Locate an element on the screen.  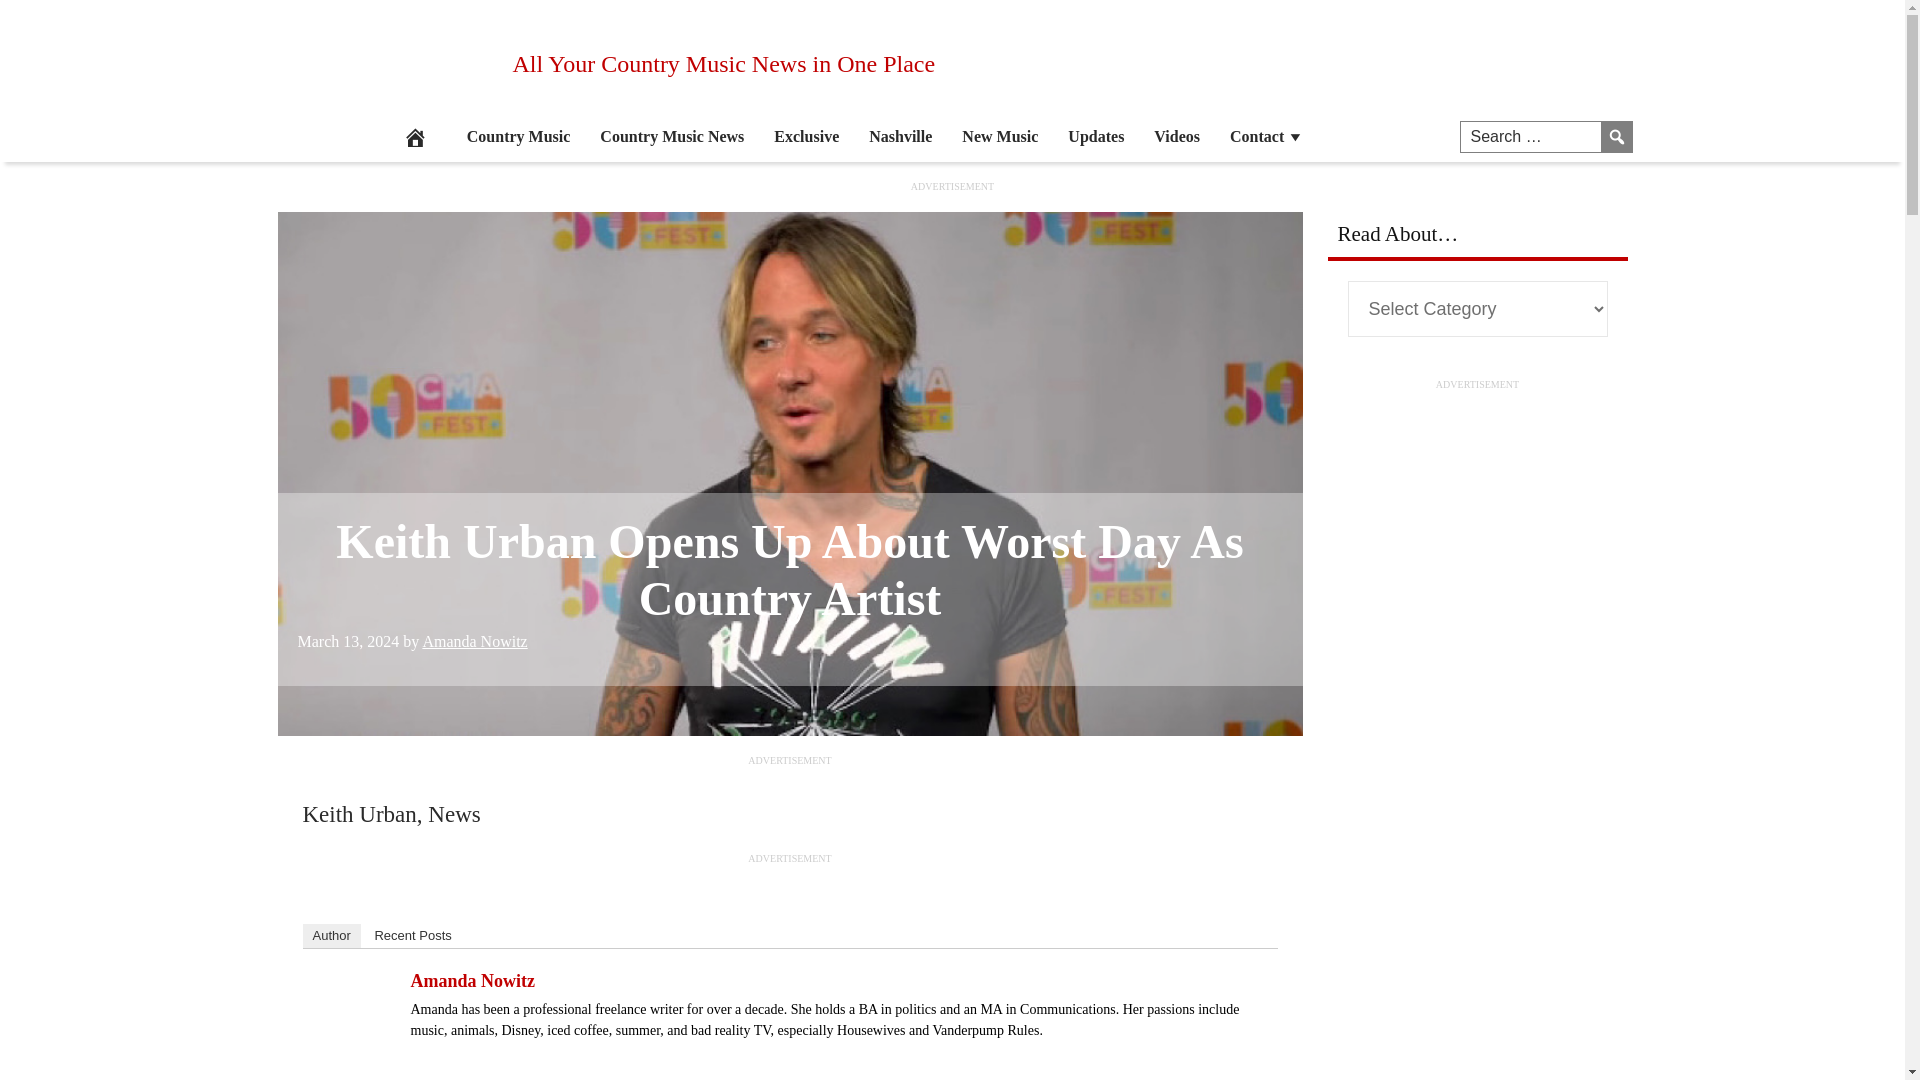
Videos is located at coordinates (1176, 137).